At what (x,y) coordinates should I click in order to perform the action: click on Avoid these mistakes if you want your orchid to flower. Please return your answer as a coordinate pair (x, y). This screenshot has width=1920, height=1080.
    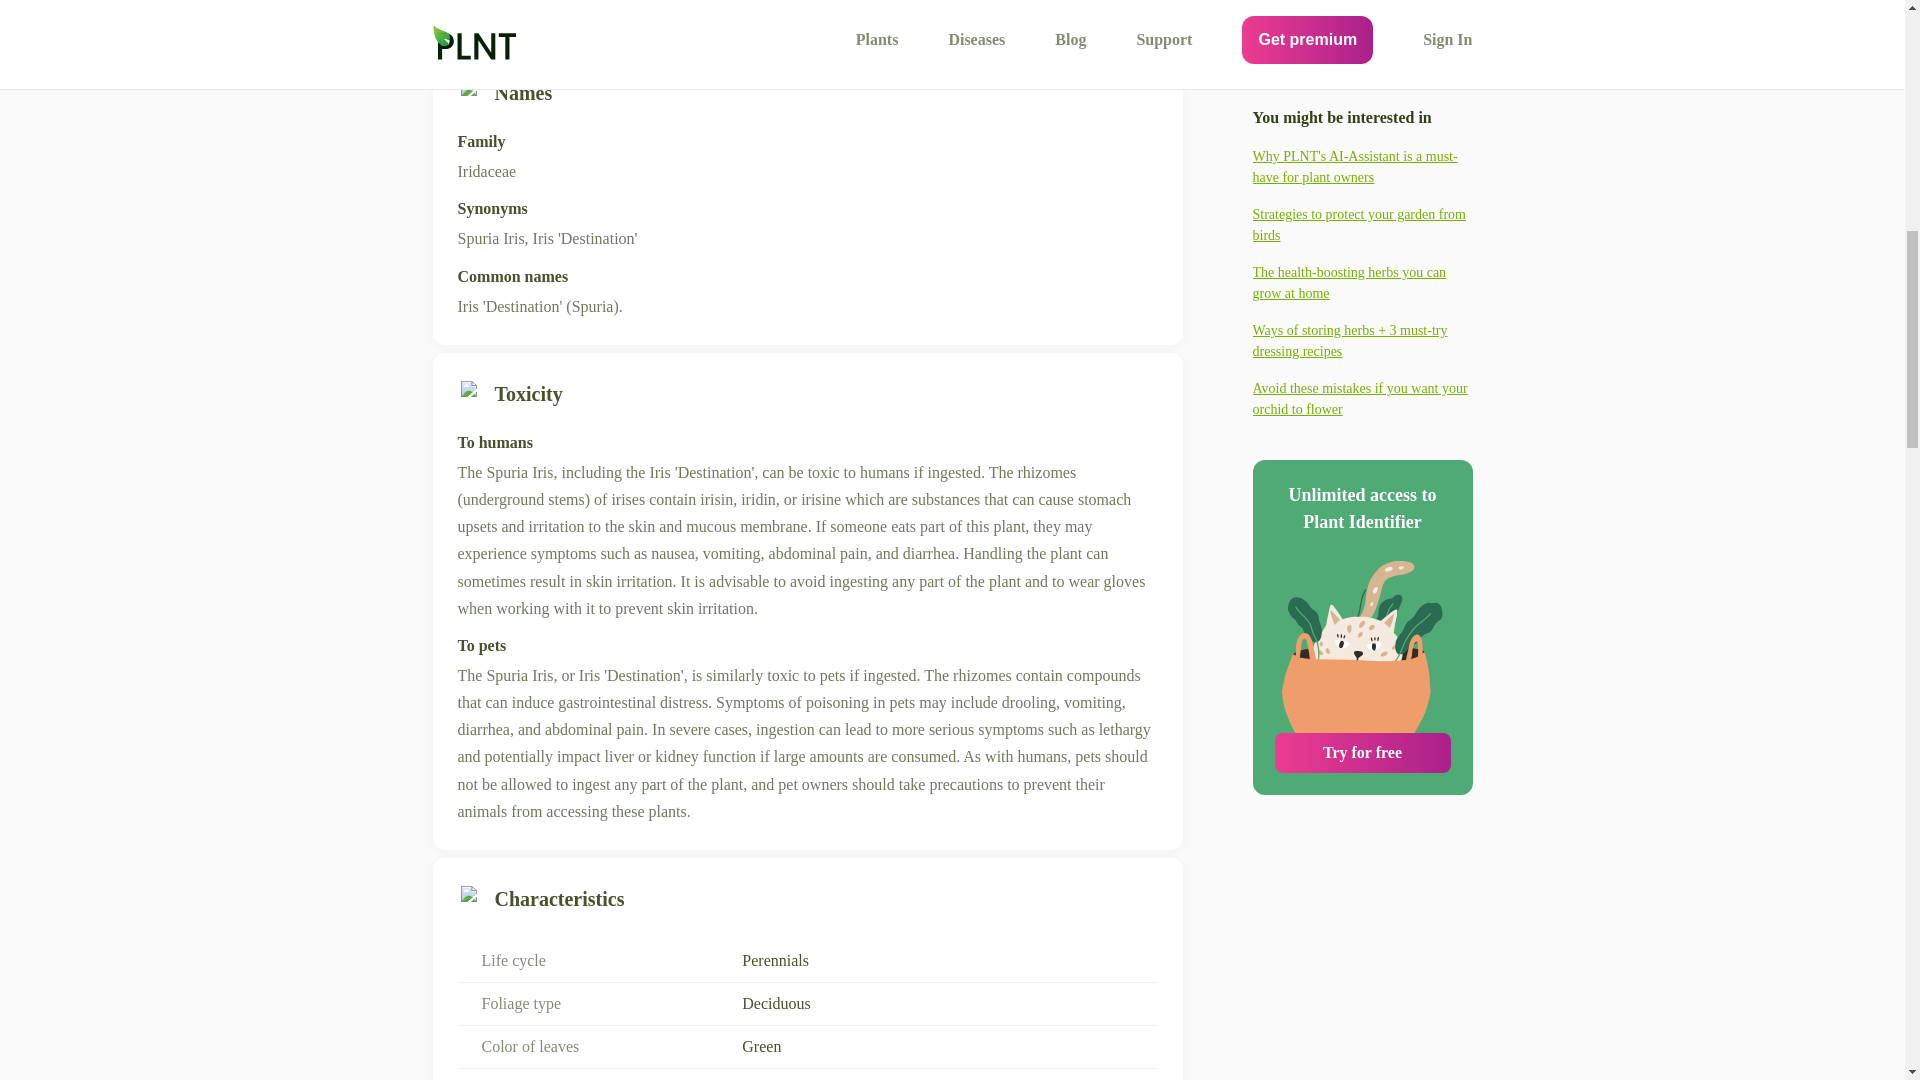
    Looking at the image, I should click on (1362, 179).